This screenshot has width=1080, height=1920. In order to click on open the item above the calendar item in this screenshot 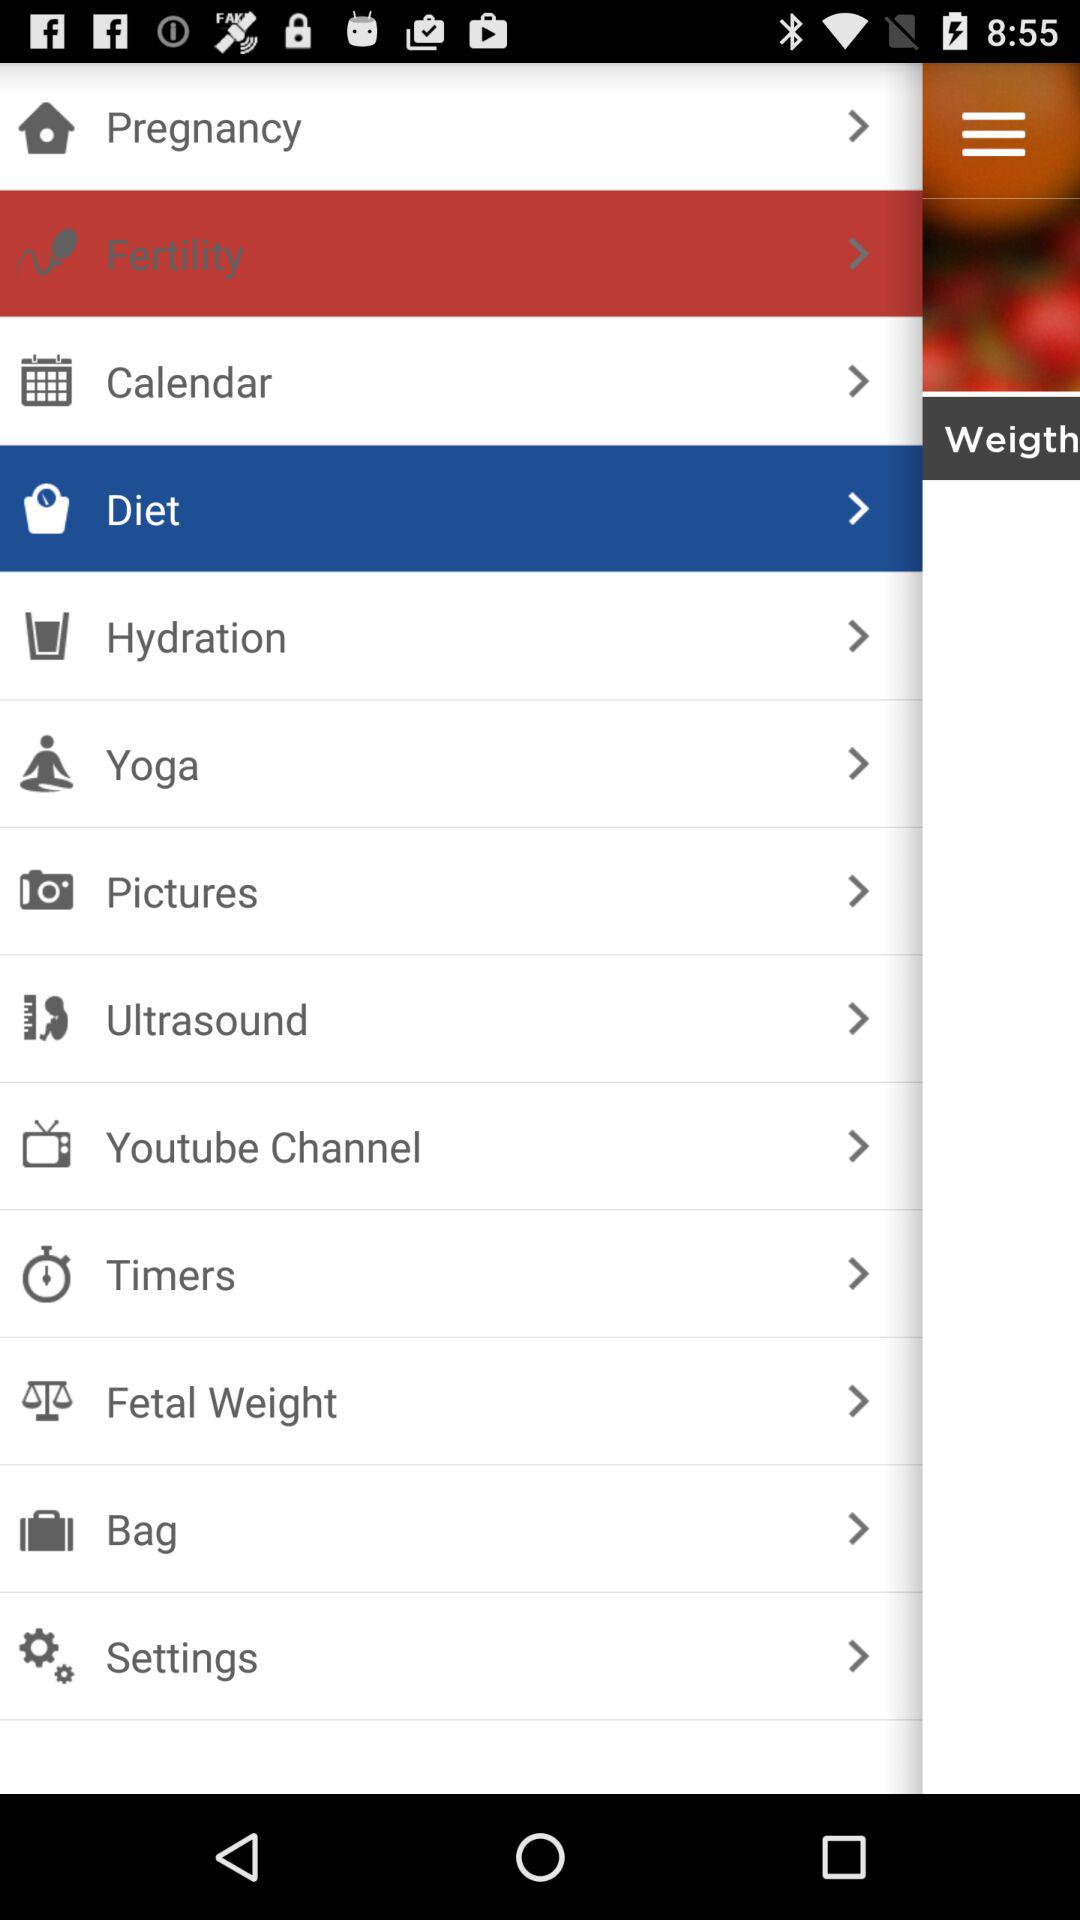, I will do `click(456, 253)`.